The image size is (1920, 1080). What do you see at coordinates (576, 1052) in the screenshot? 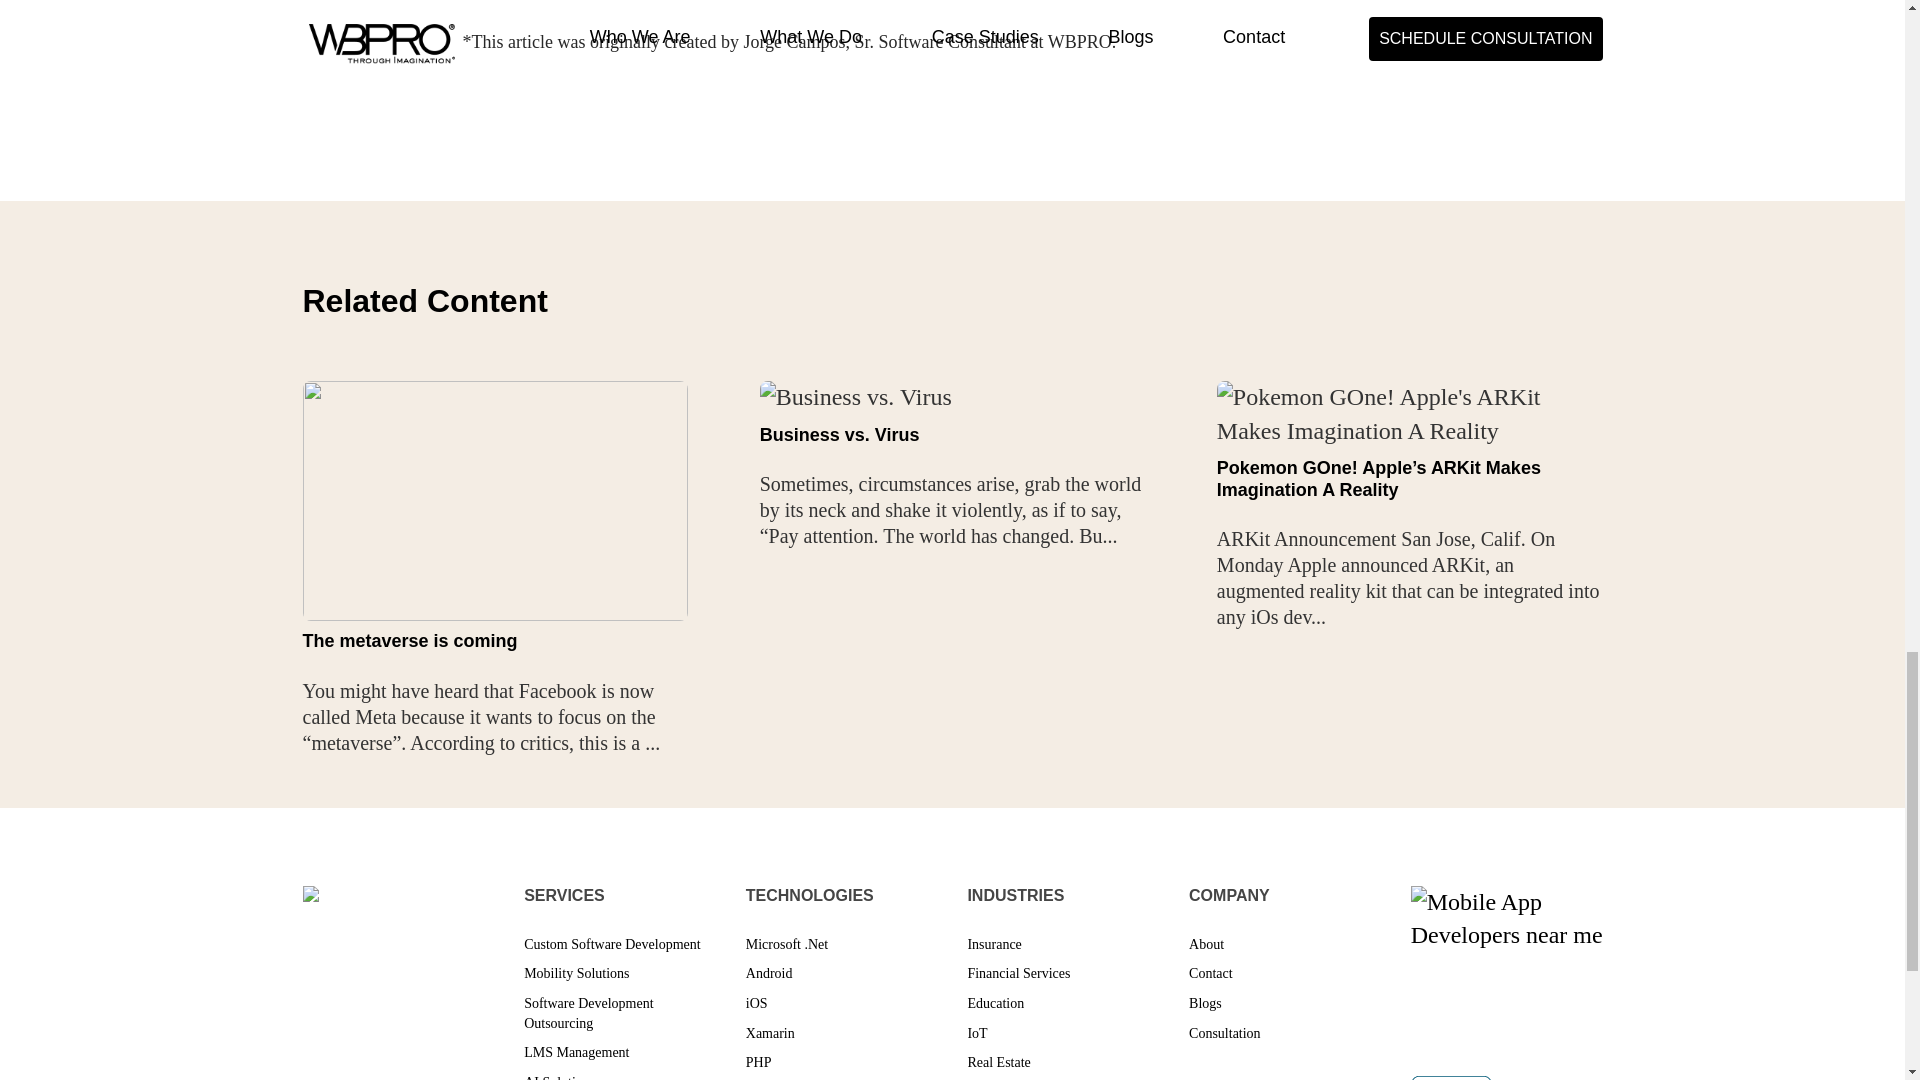
I see `LMS Management` at bounding box center [576, 1052].